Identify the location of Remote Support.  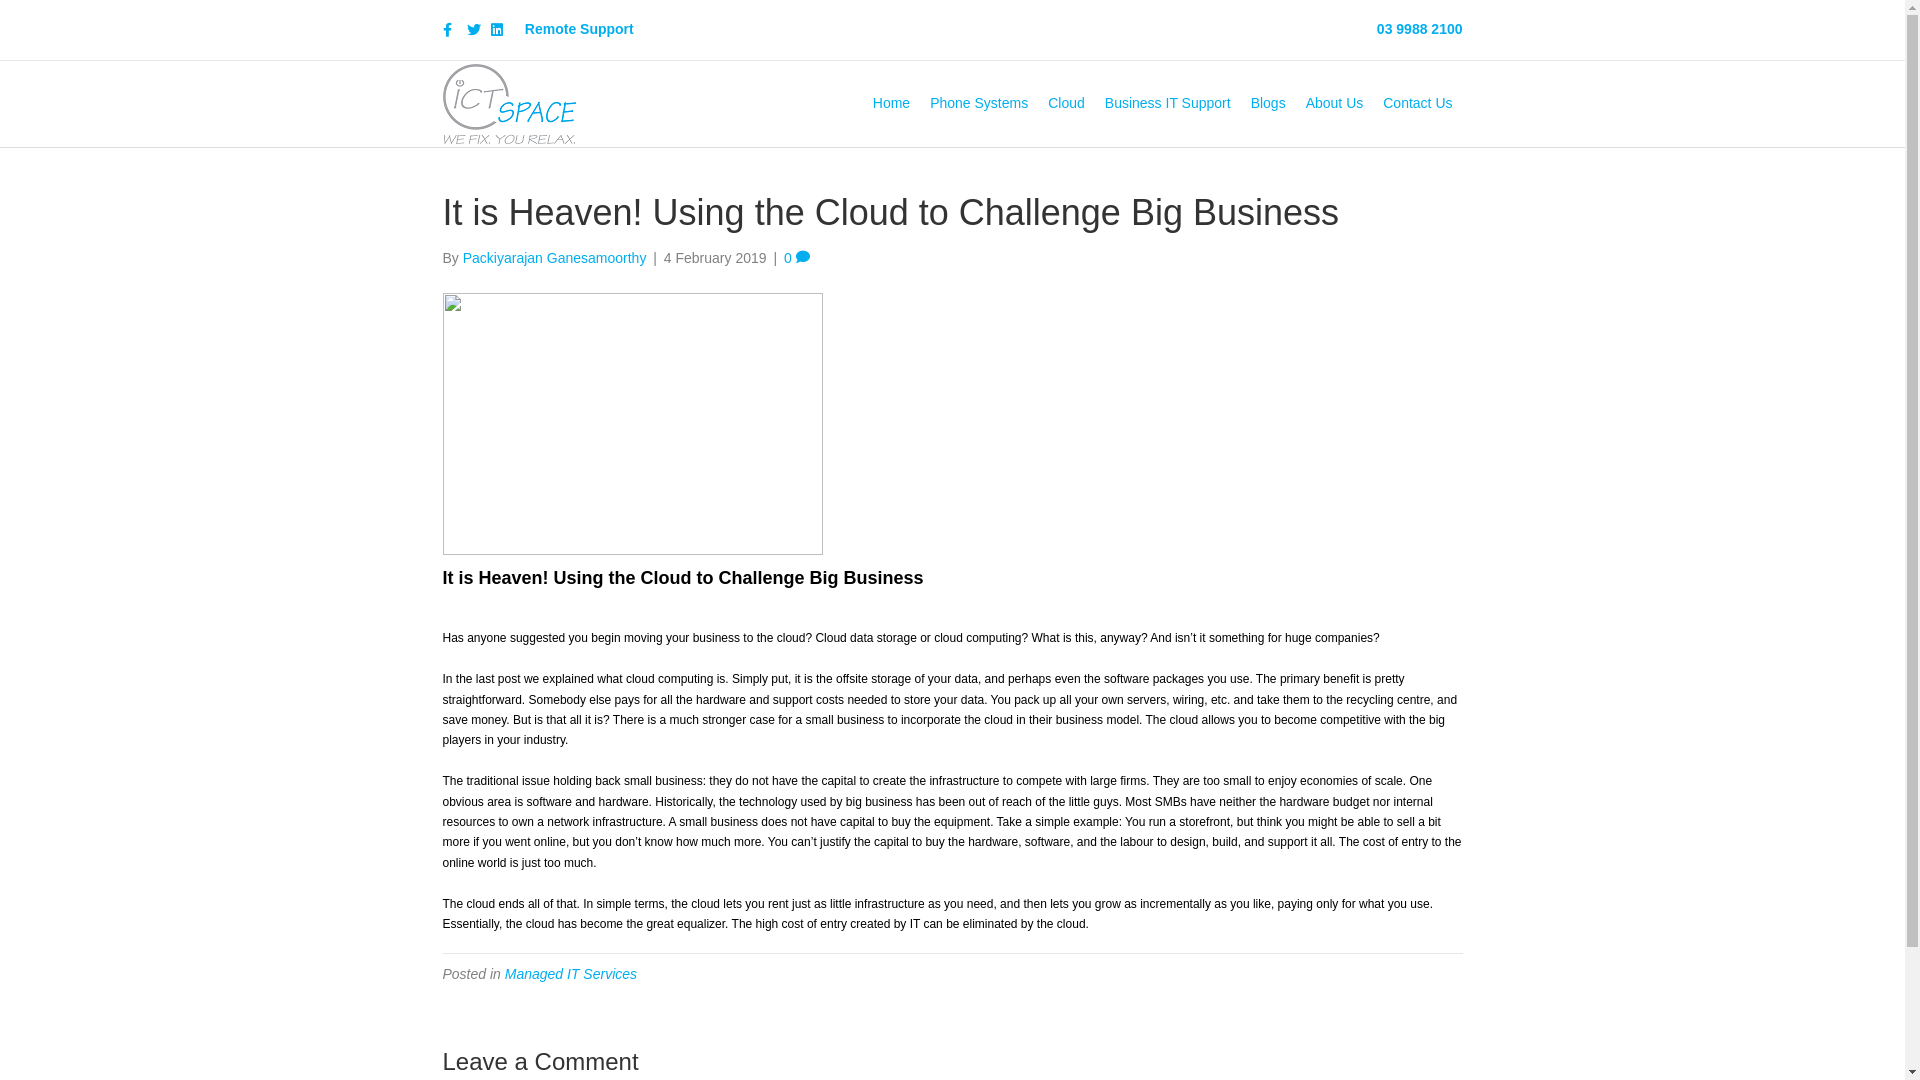
(580, 29).